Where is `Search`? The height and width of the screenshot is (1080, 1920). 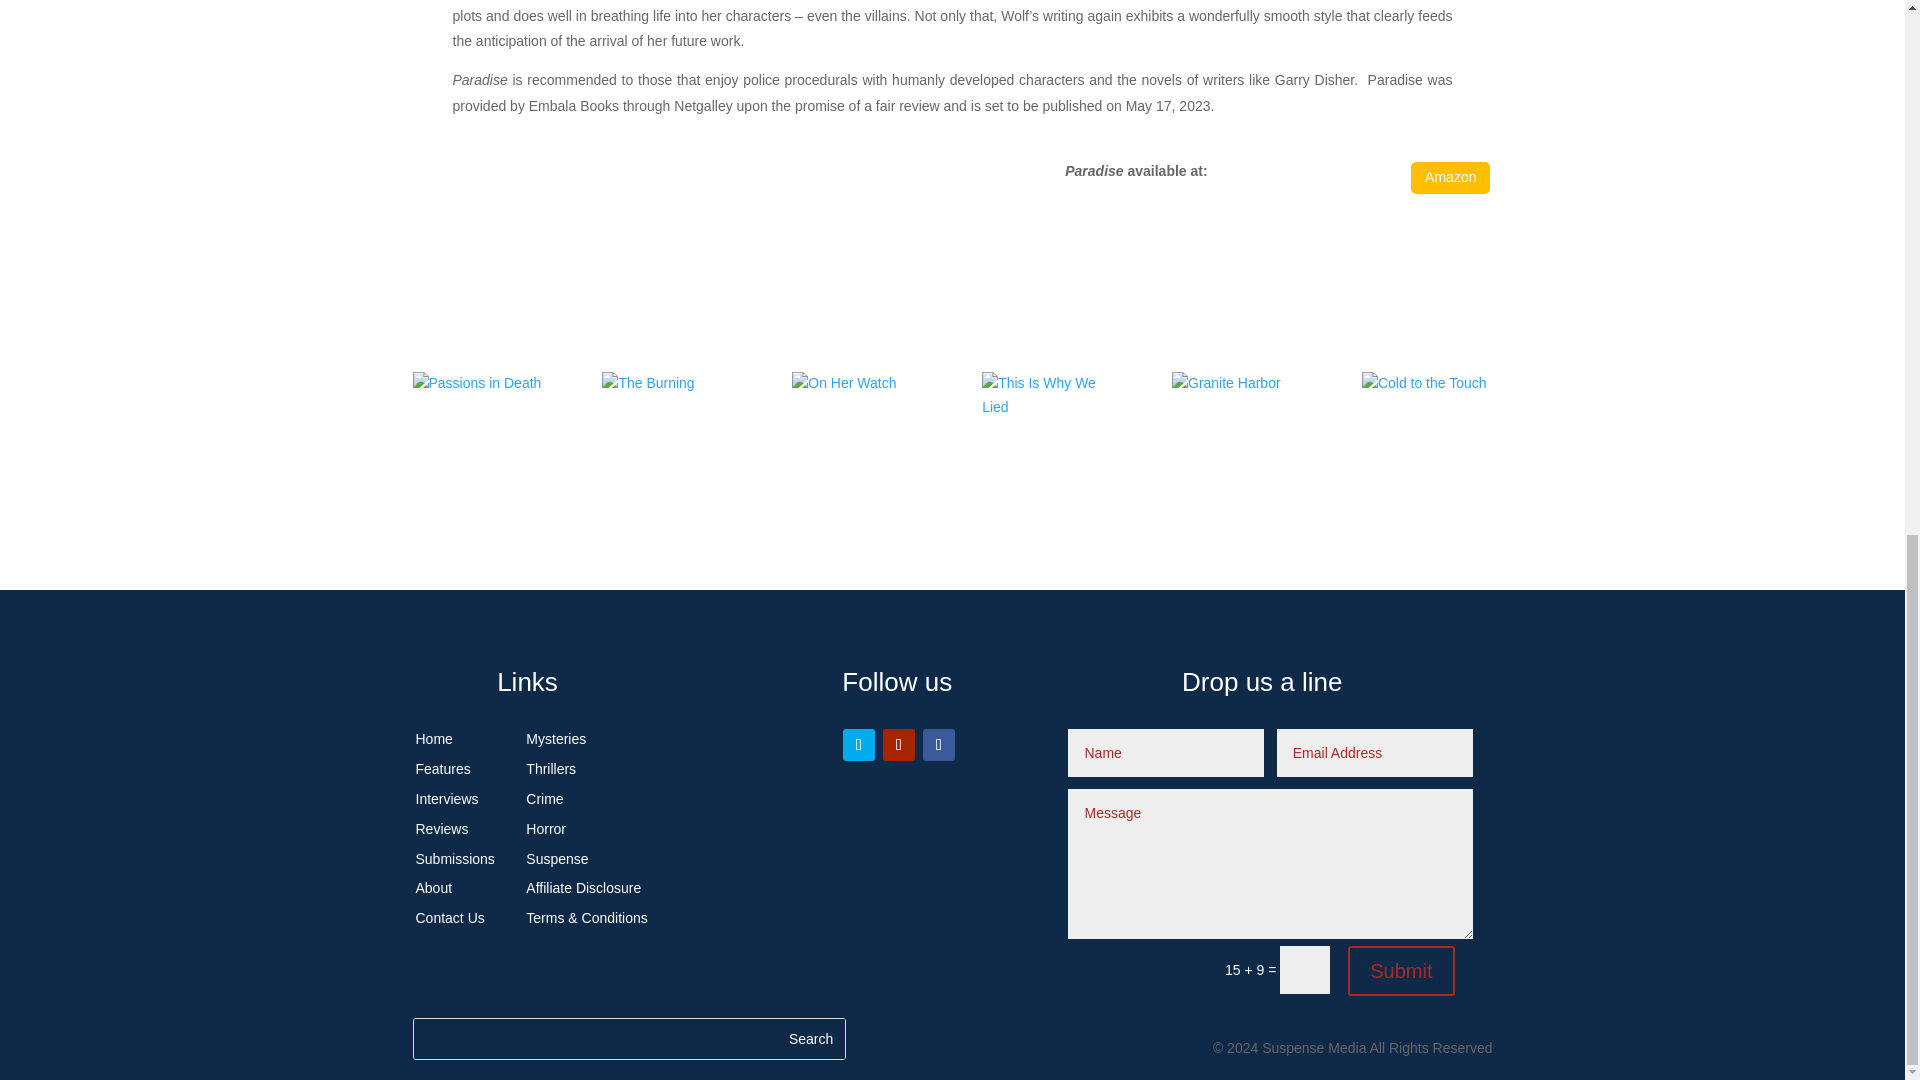
Search is located at coordinates (810, 1039).